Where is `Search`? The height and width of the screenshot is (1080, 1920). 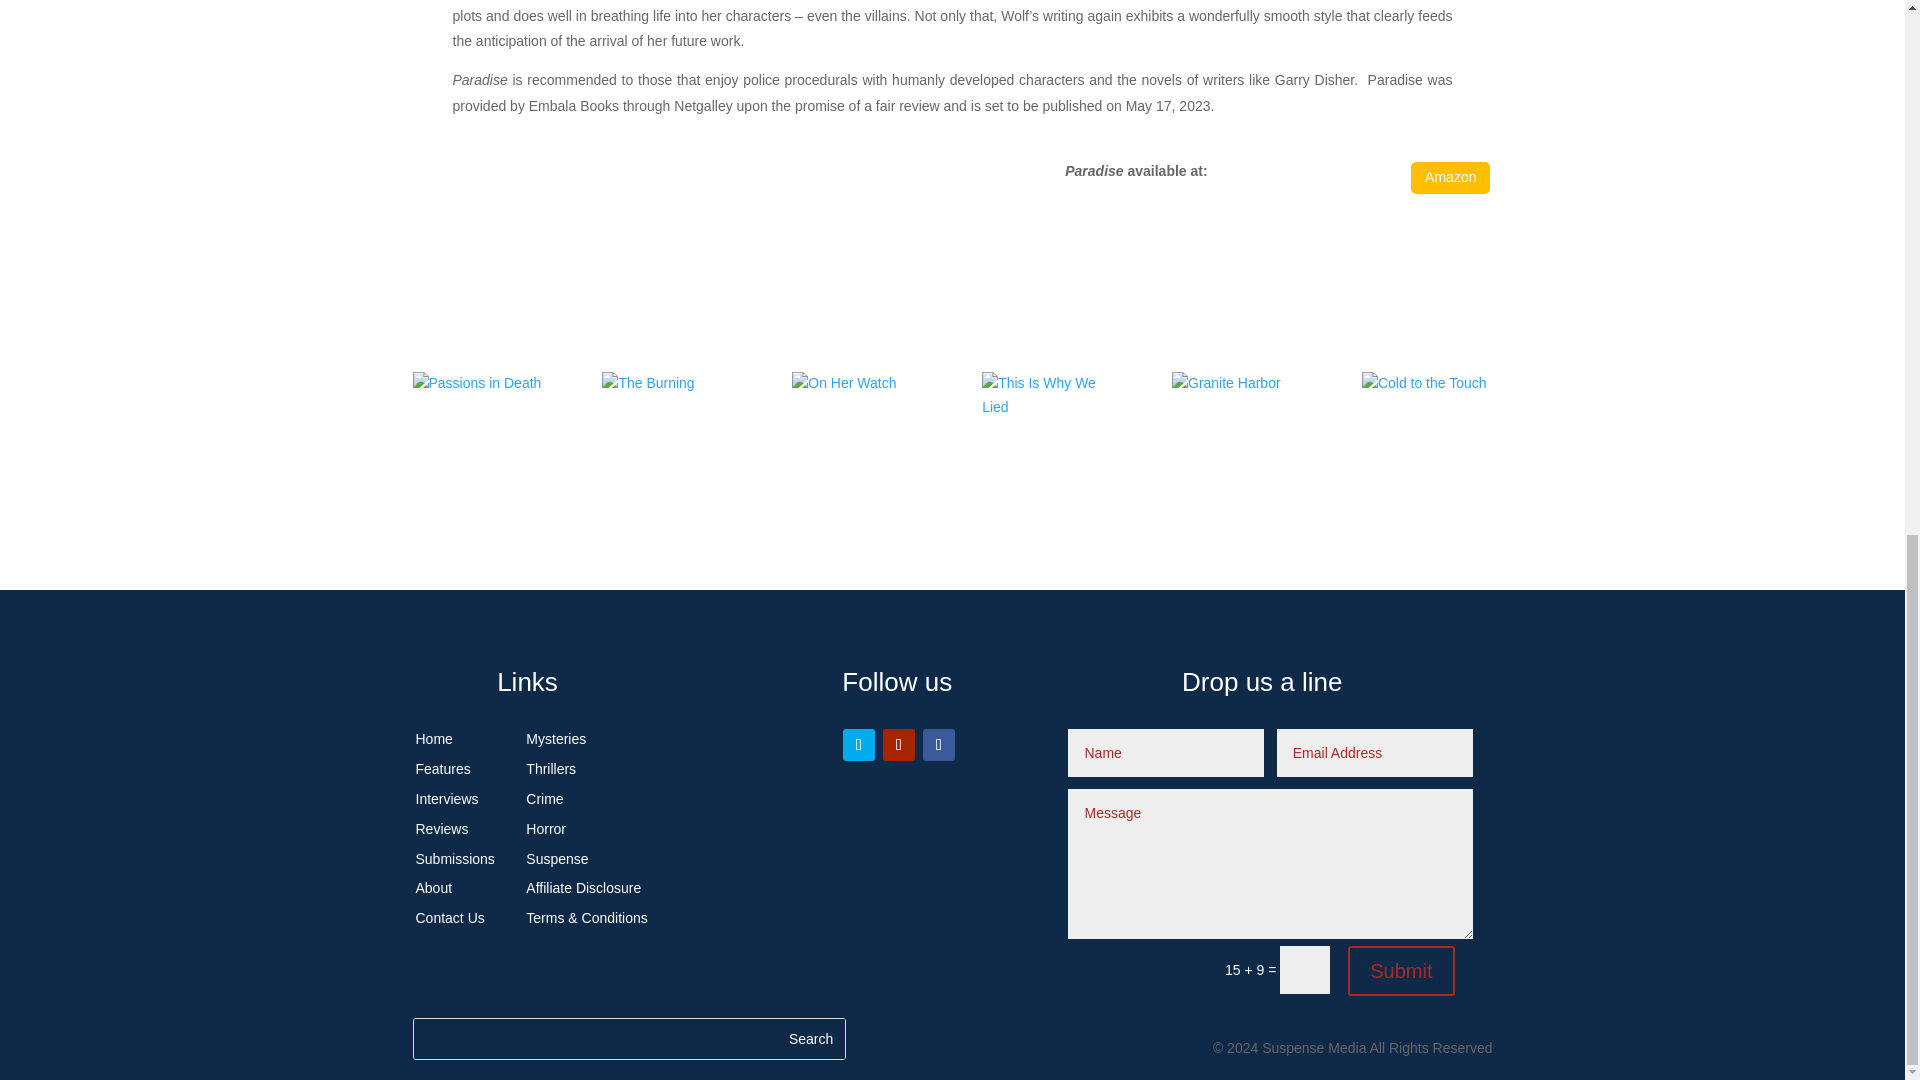
Search is located at coordinates (810, 1039).